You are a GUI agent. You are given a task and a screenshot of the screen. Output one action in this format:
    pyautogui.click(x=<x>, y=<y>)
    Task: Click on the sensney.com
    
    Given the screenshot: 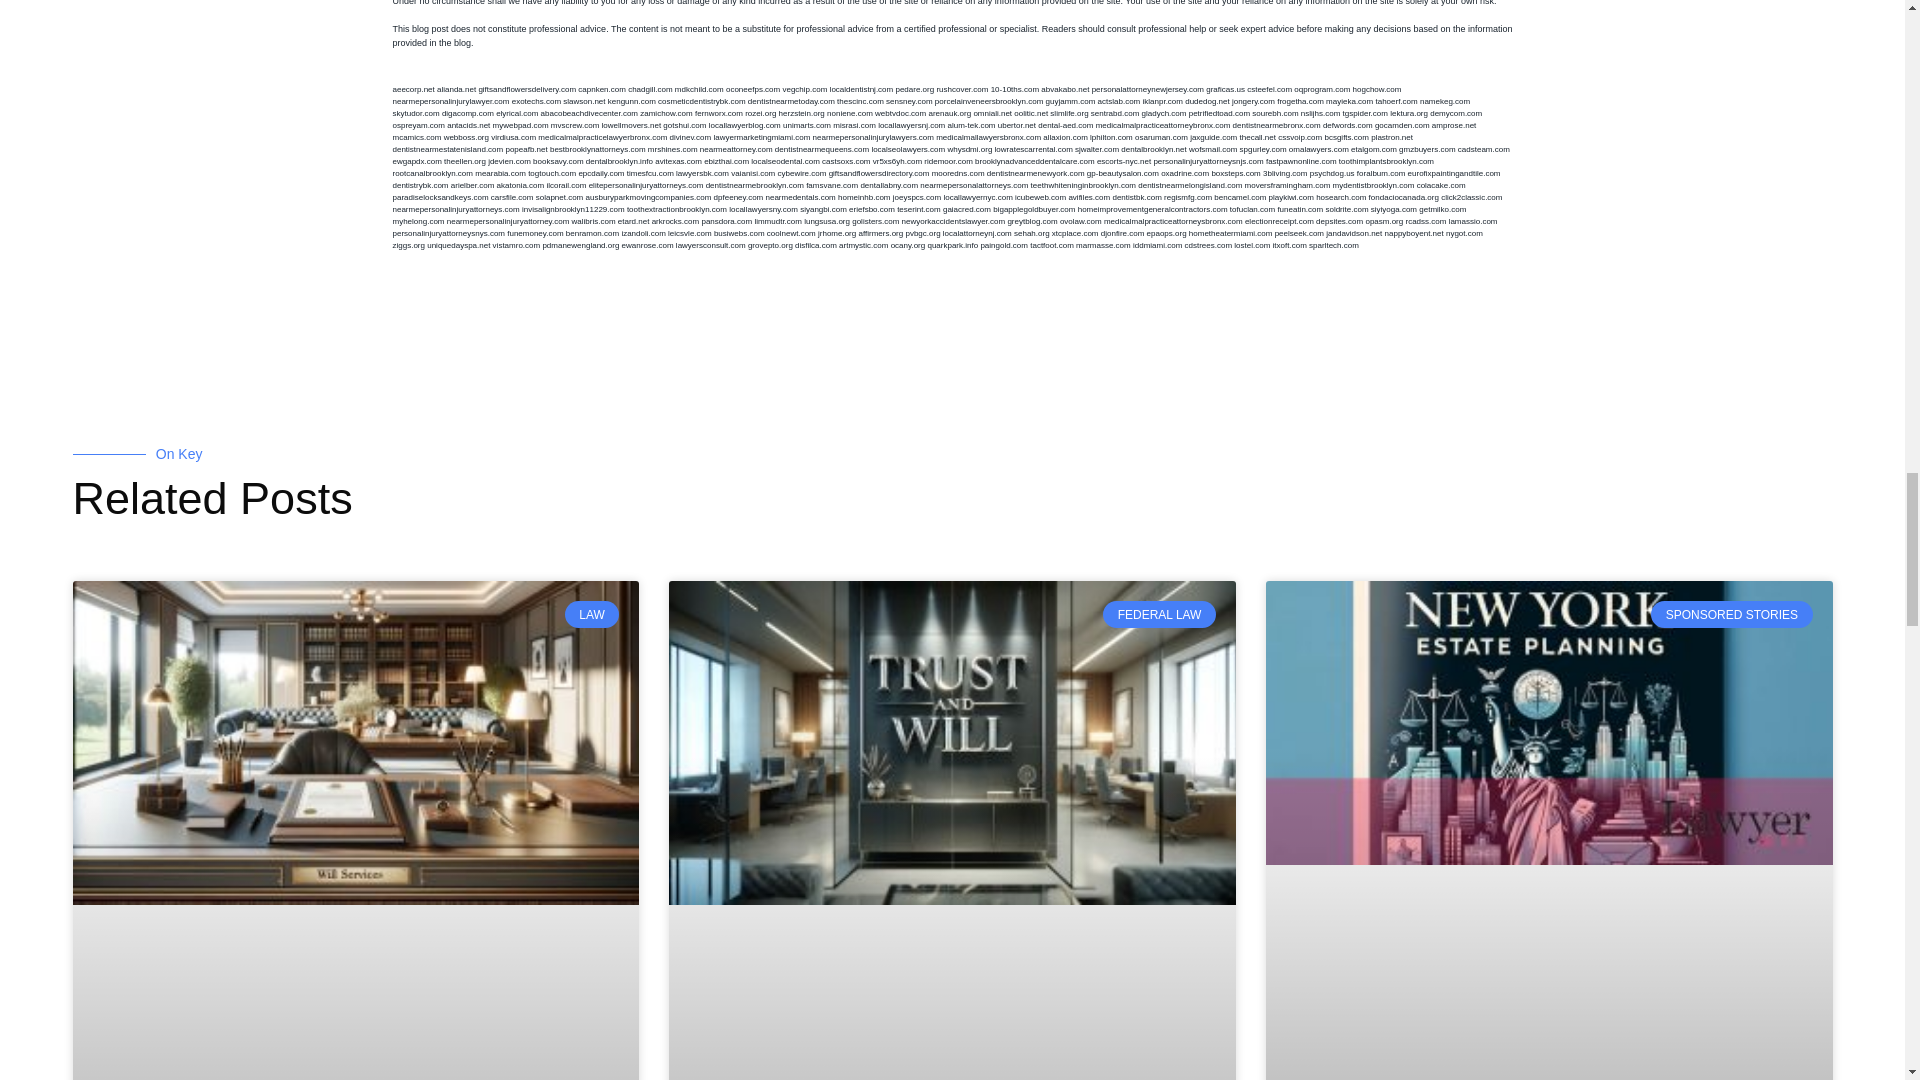 What is the action you would take?
    pyautogui.click(x=909, y=101)
    